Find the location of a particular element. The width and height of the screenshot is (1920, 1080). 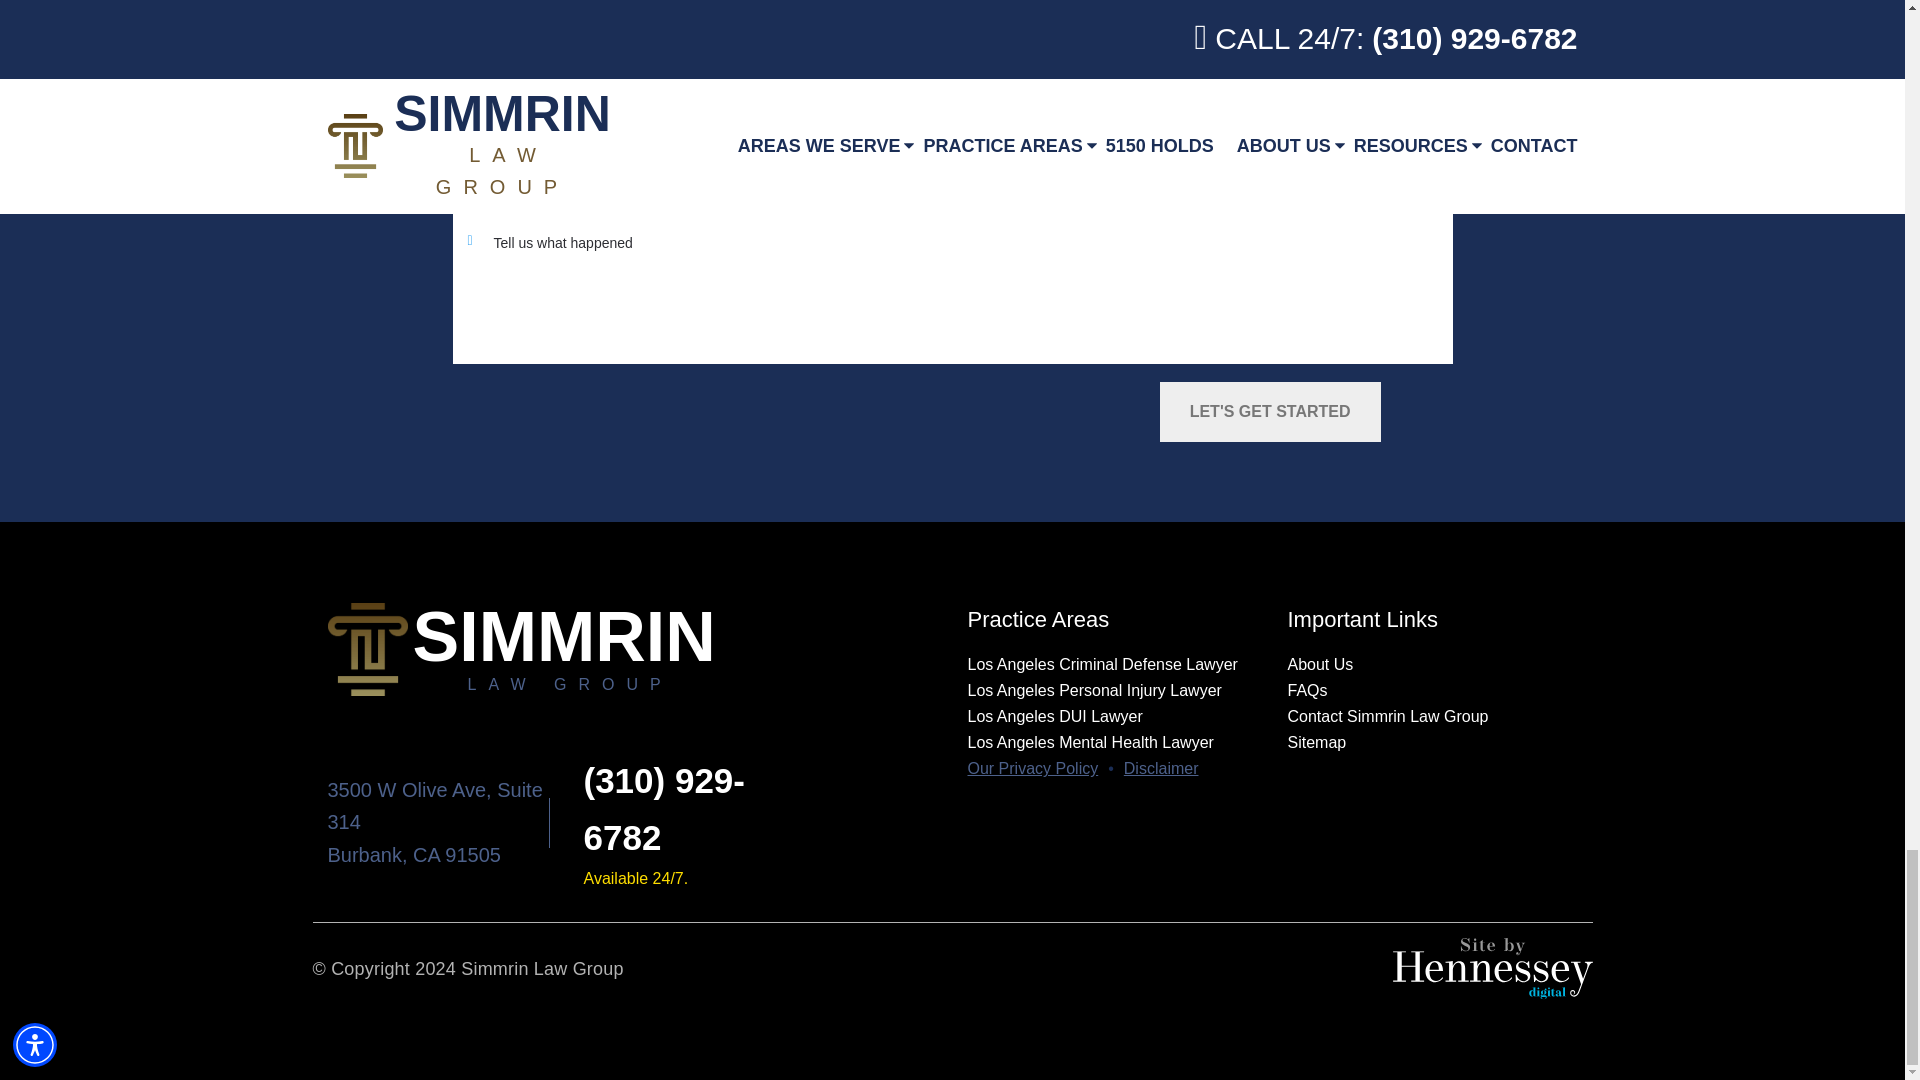

our privacy policy is located at coordinates (1032, 768).